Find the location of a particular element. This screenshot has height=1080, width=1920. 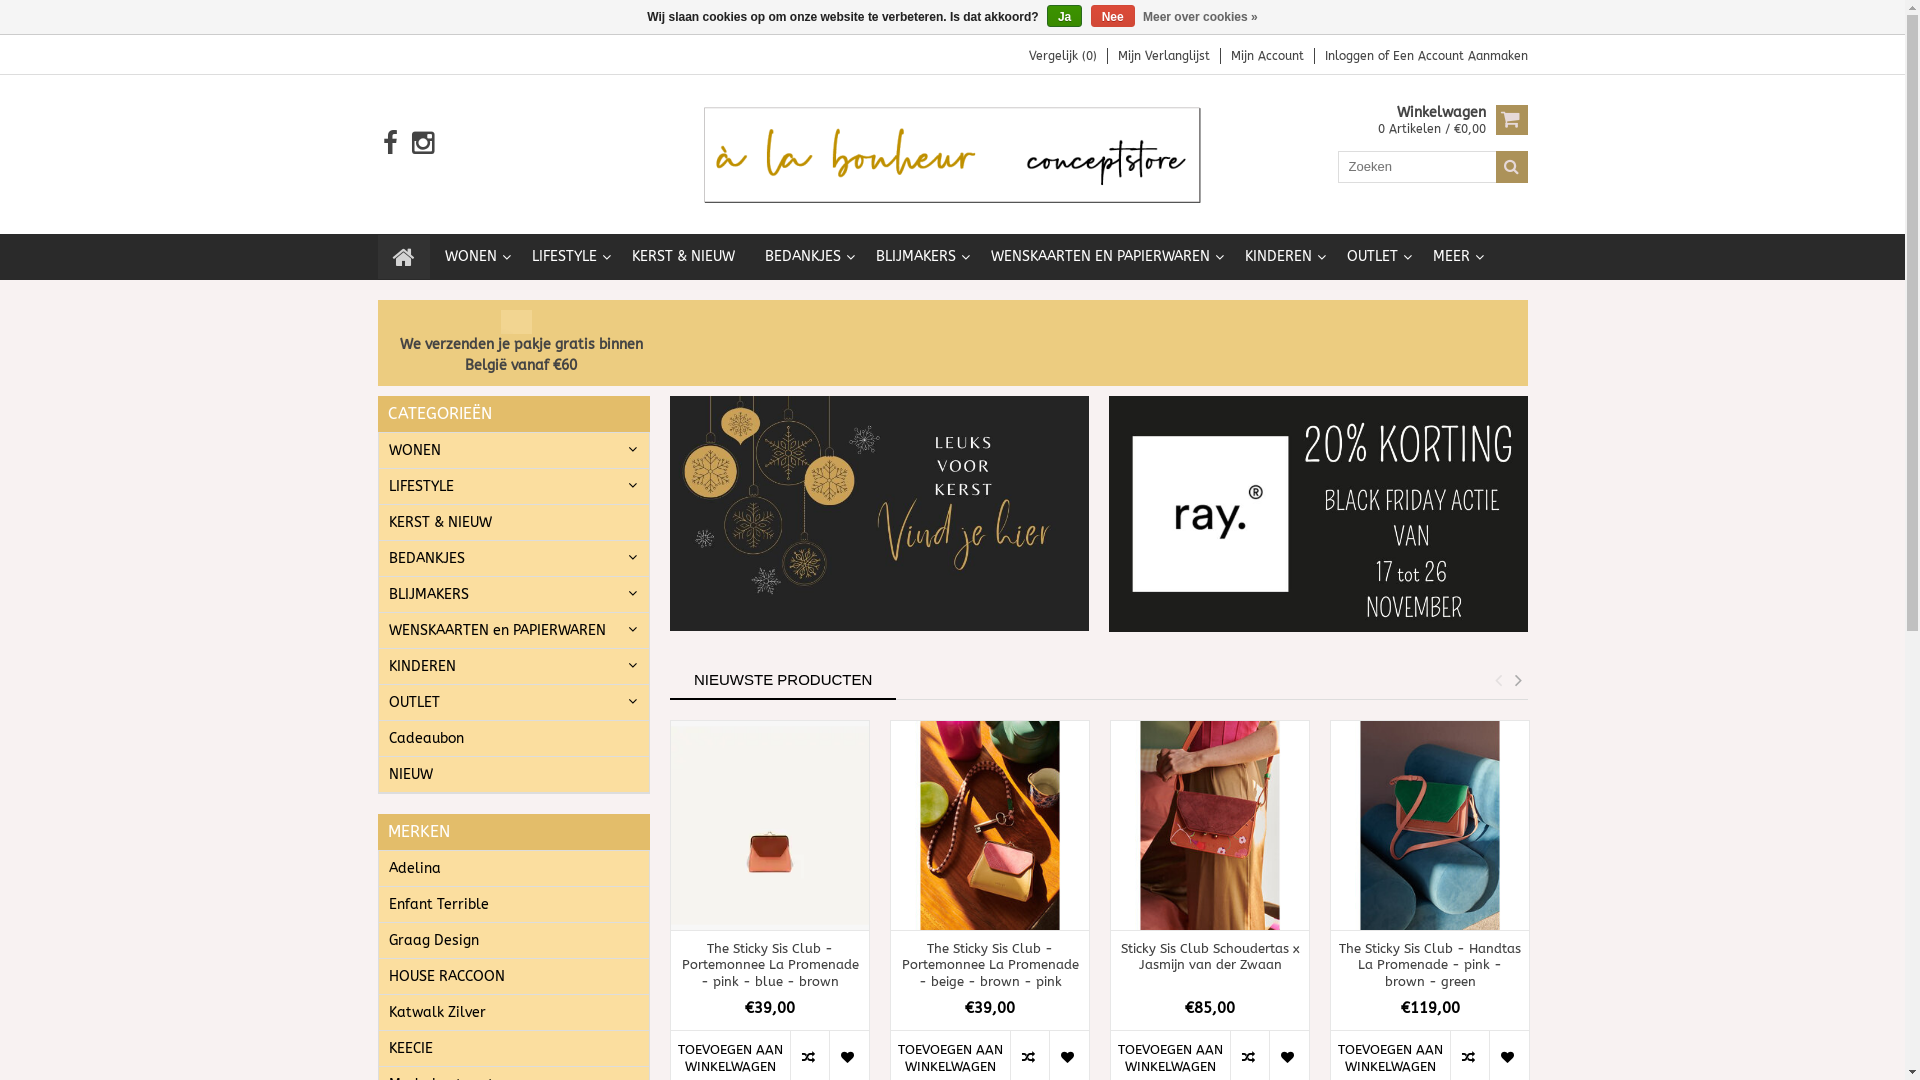

KEECIE is located at coordinates (514, 1049).